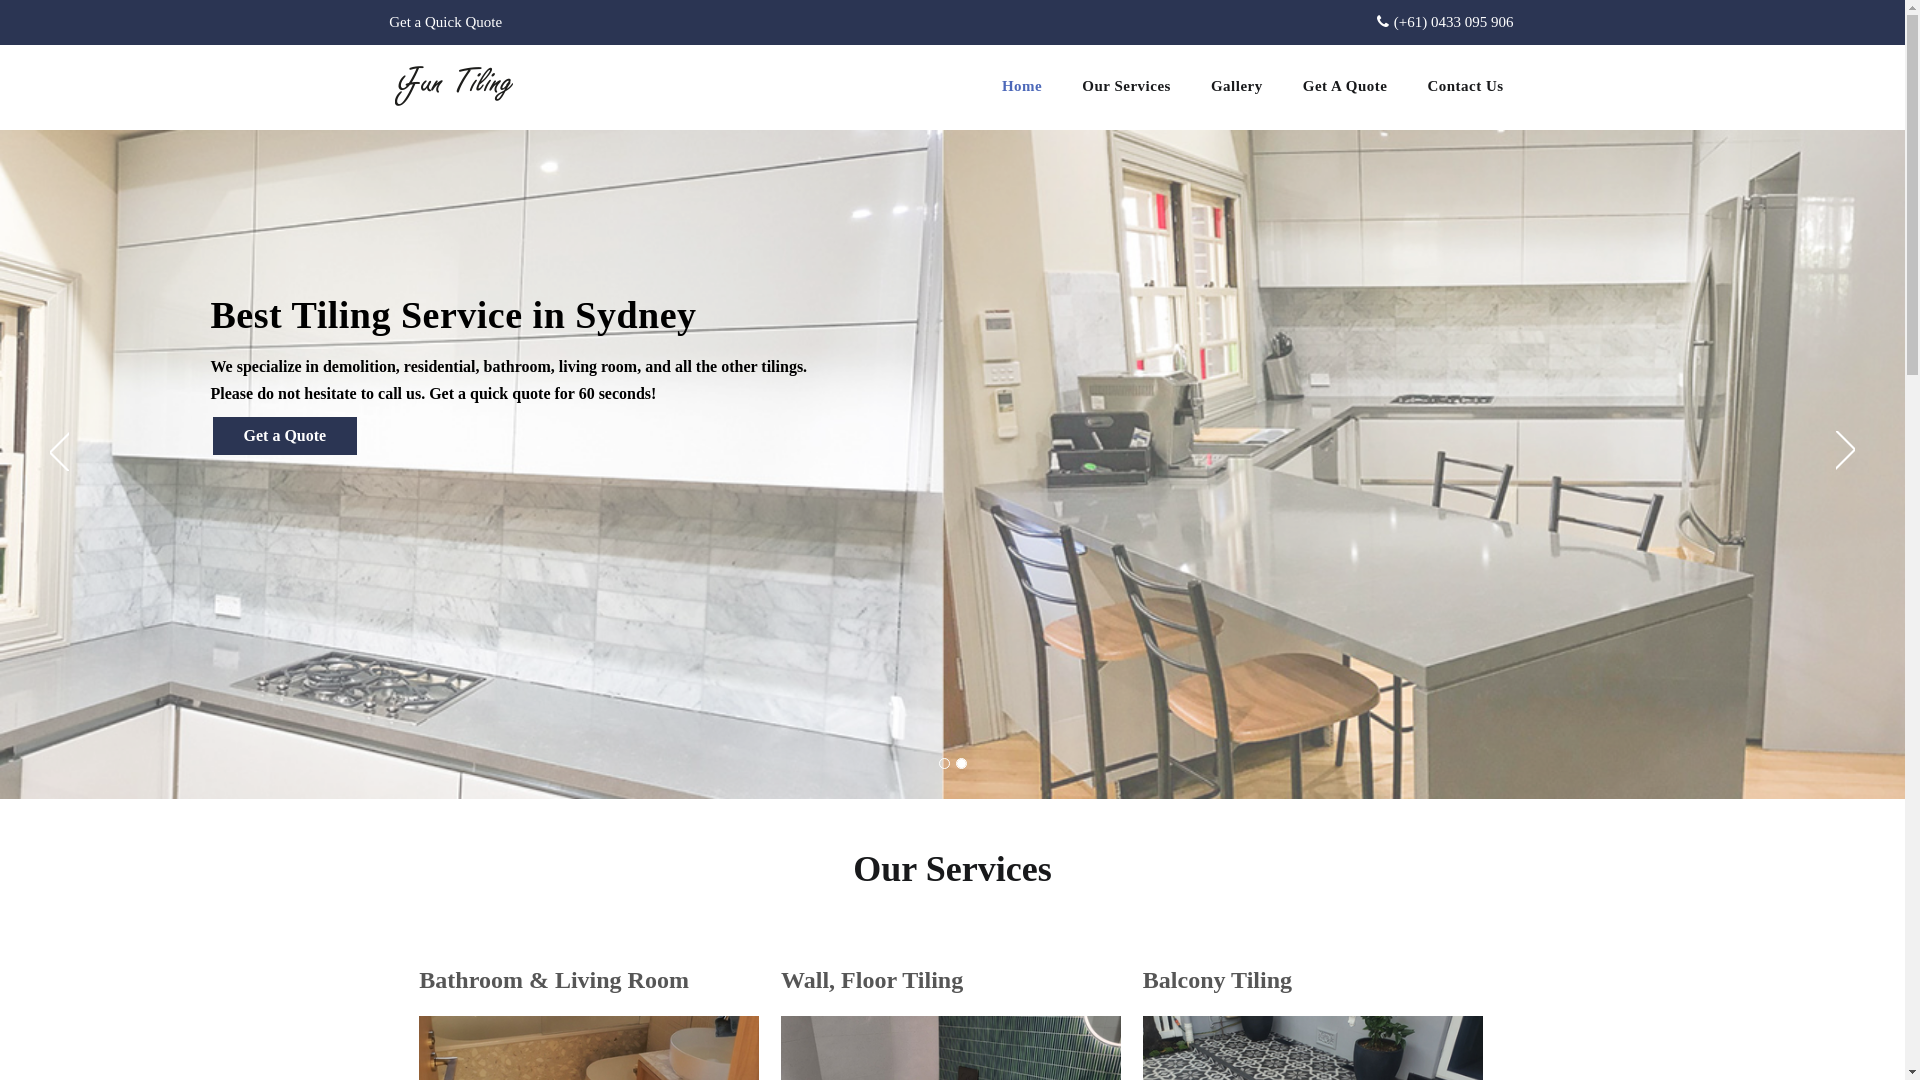 The width and height of the screenshot is (1920, 1080). Describe the element at coordinates (1022, 87) in the screenshot. I see `Home` at that location.